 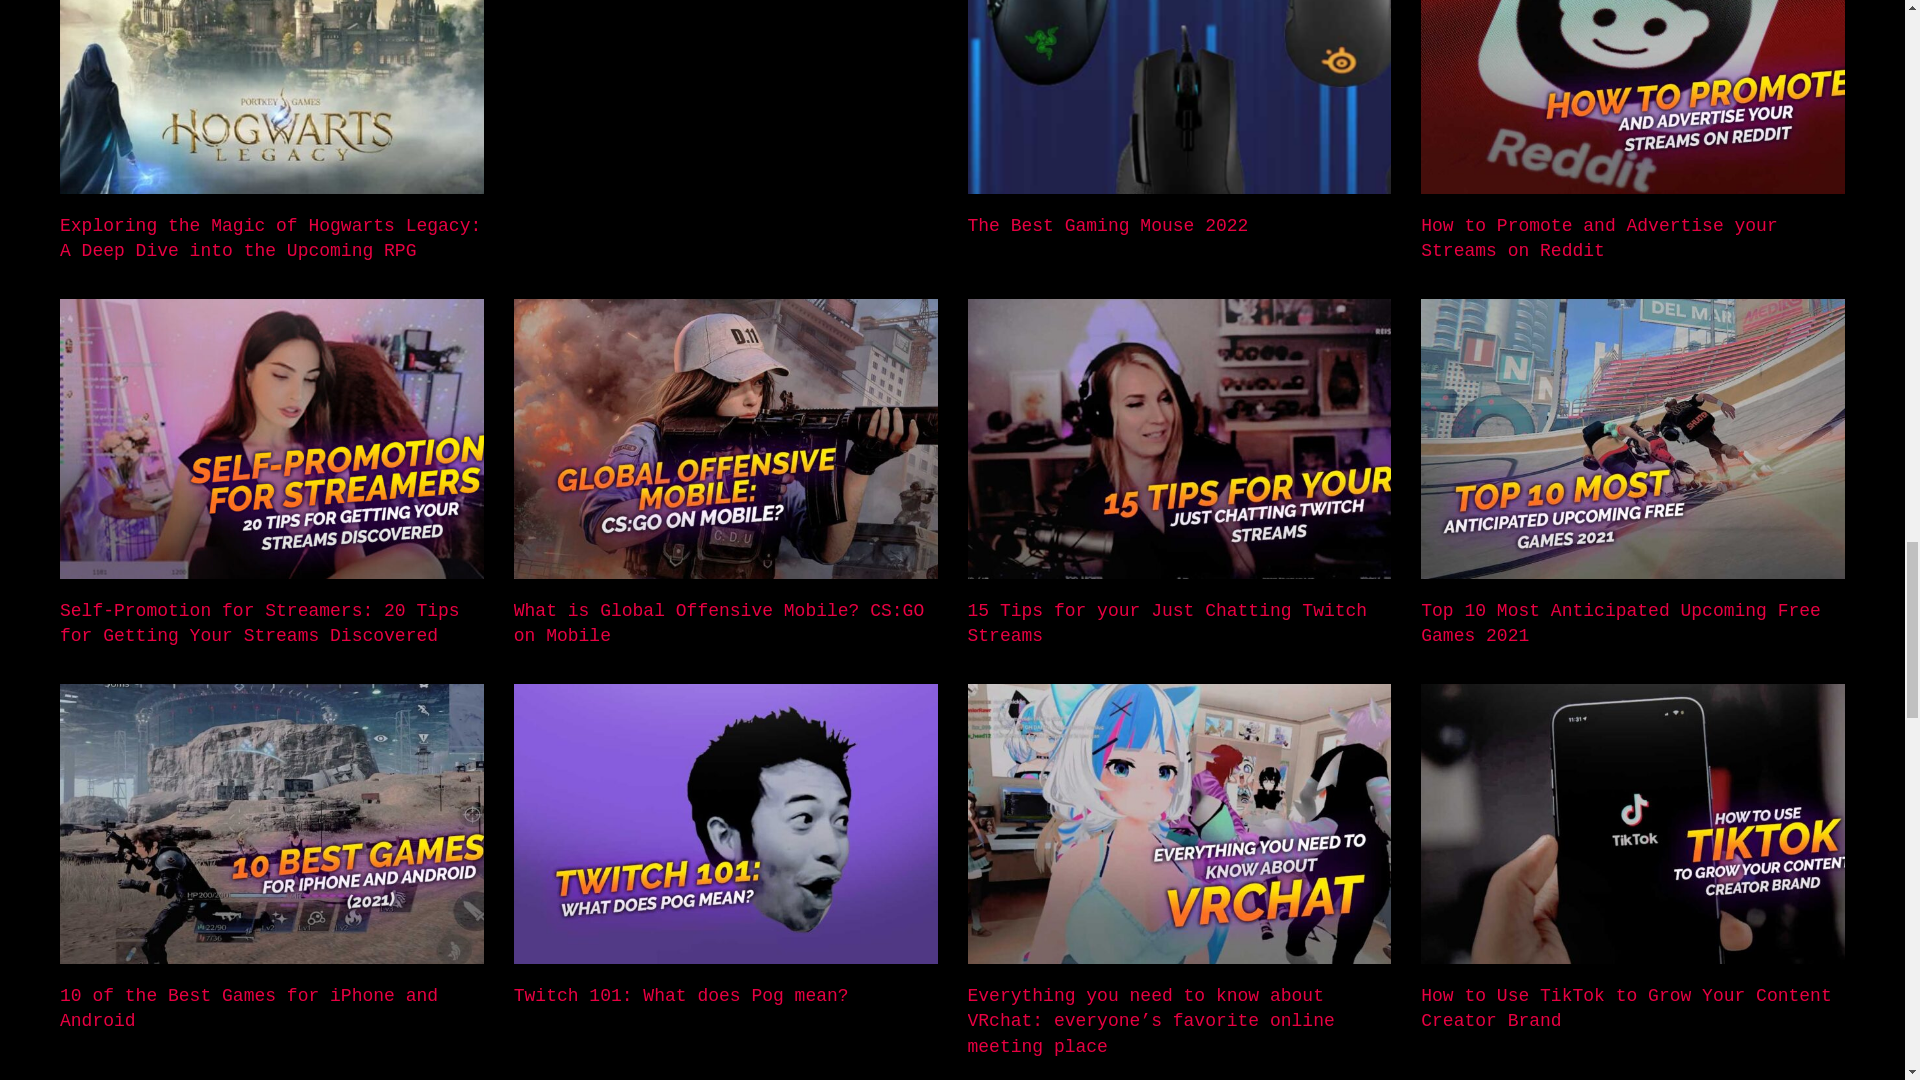 What do you see at coordinates (1108, 226) in the screenshot?
I see `The Best Gaming Mouse 2022` at bounding box center [1108, 226].